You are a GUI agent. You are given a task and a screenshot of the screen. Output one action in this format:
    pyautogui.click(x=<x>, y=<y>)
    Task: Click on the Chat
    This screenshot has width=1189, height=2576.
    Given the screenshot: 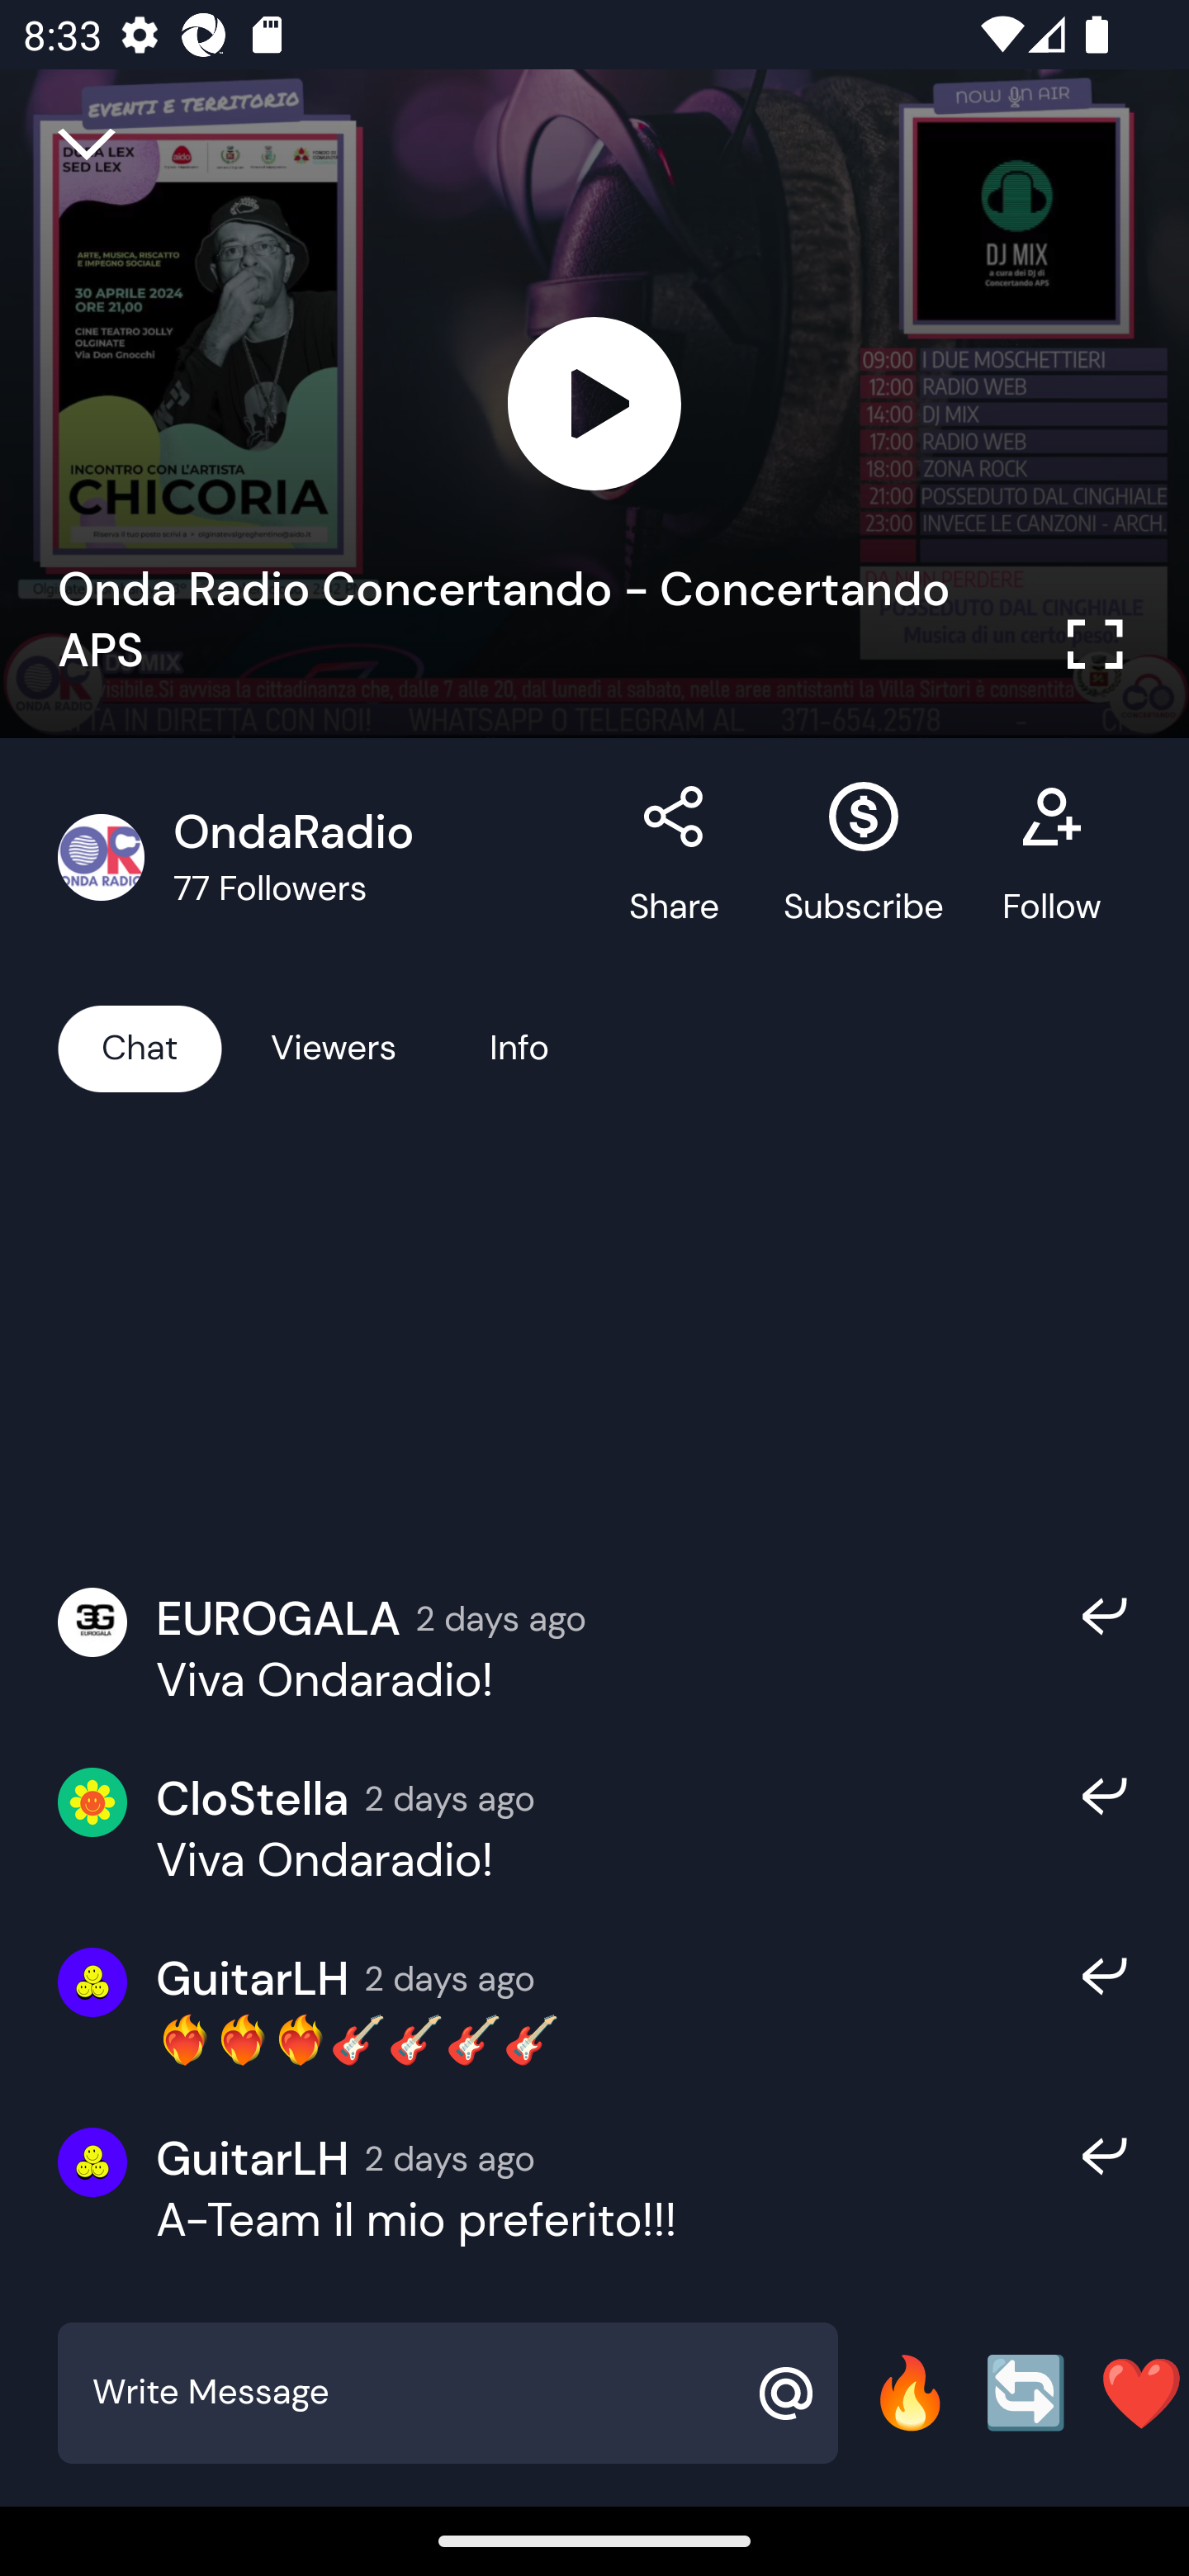 What is the action you would take?
    pyautogui.click(x=140, y=1047)
    